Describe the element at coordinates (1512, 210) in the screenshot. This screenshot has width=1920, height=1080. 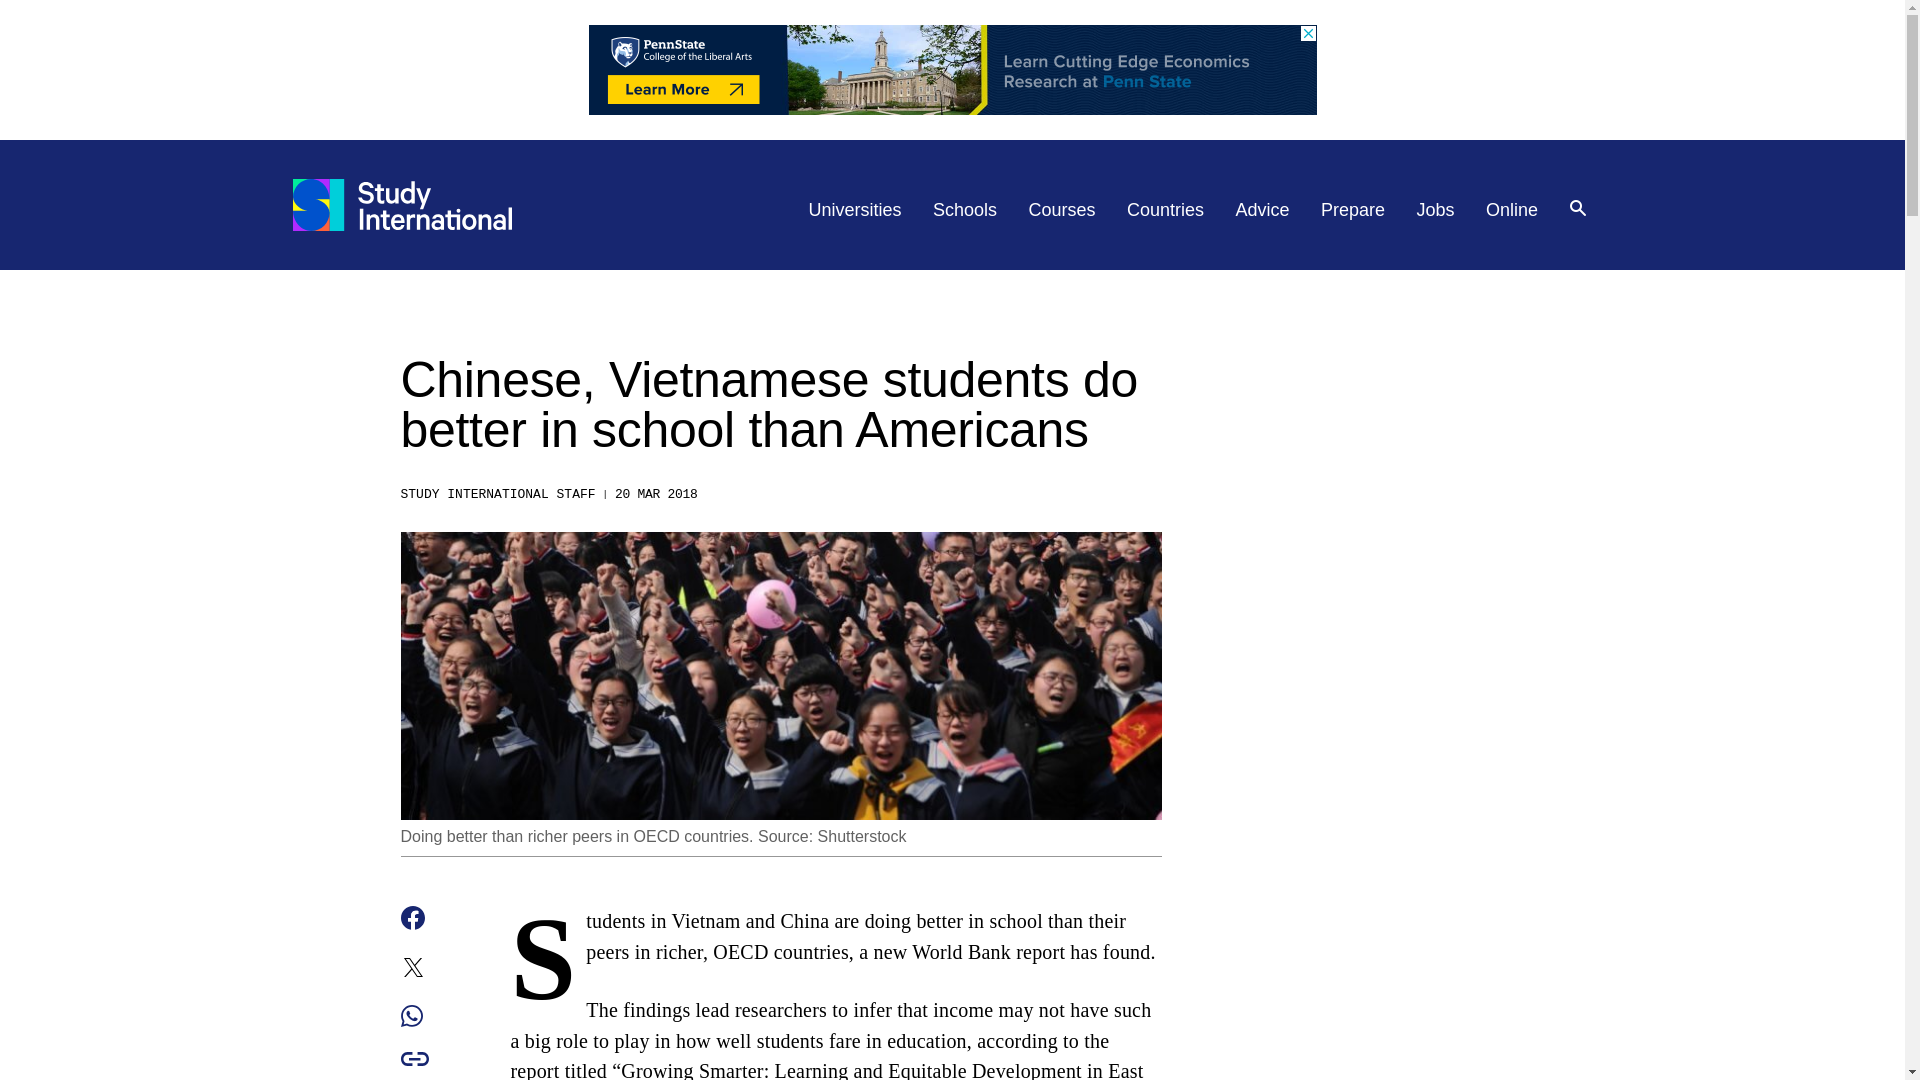
I see `Online` at that location.